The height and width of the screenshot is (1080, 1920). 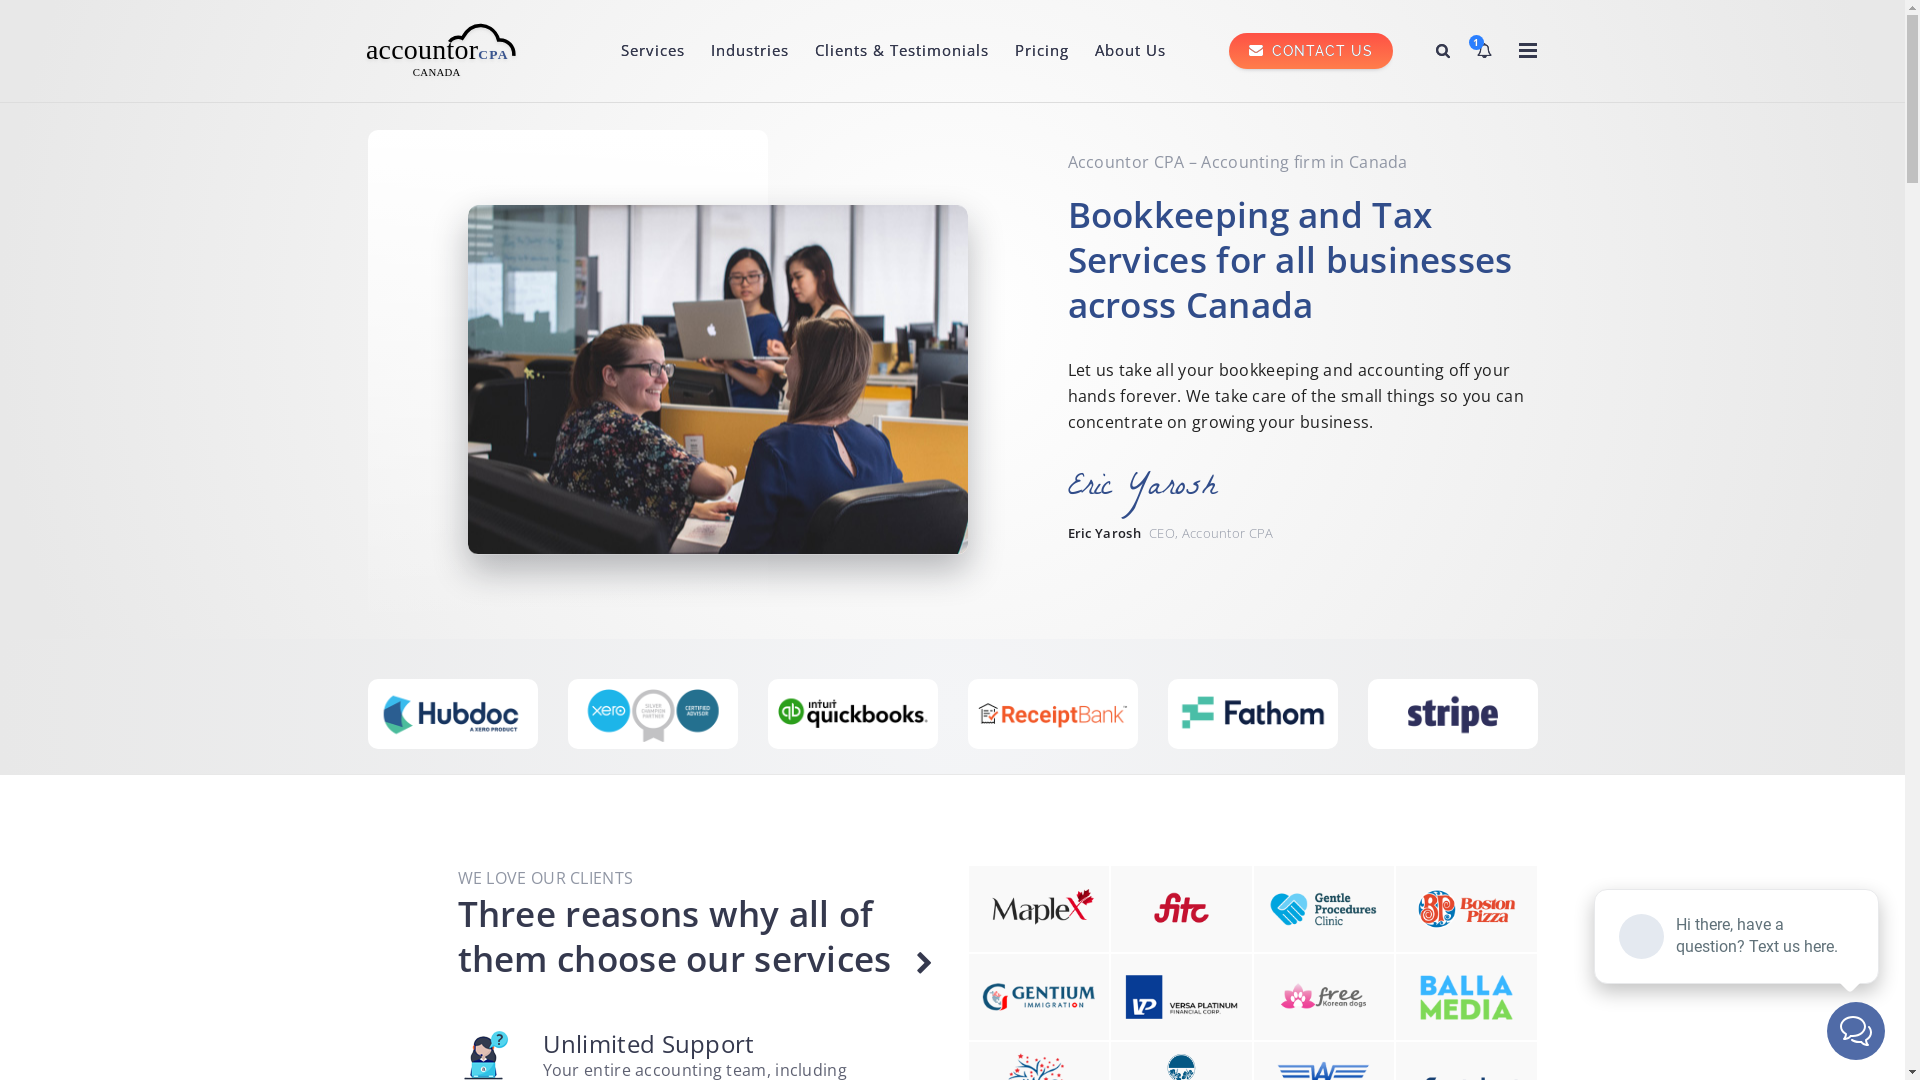 What do you see at coordinates (1324, 997) in the screenshot?
I see `Korean dogs` at bounding box center [1324, 997].